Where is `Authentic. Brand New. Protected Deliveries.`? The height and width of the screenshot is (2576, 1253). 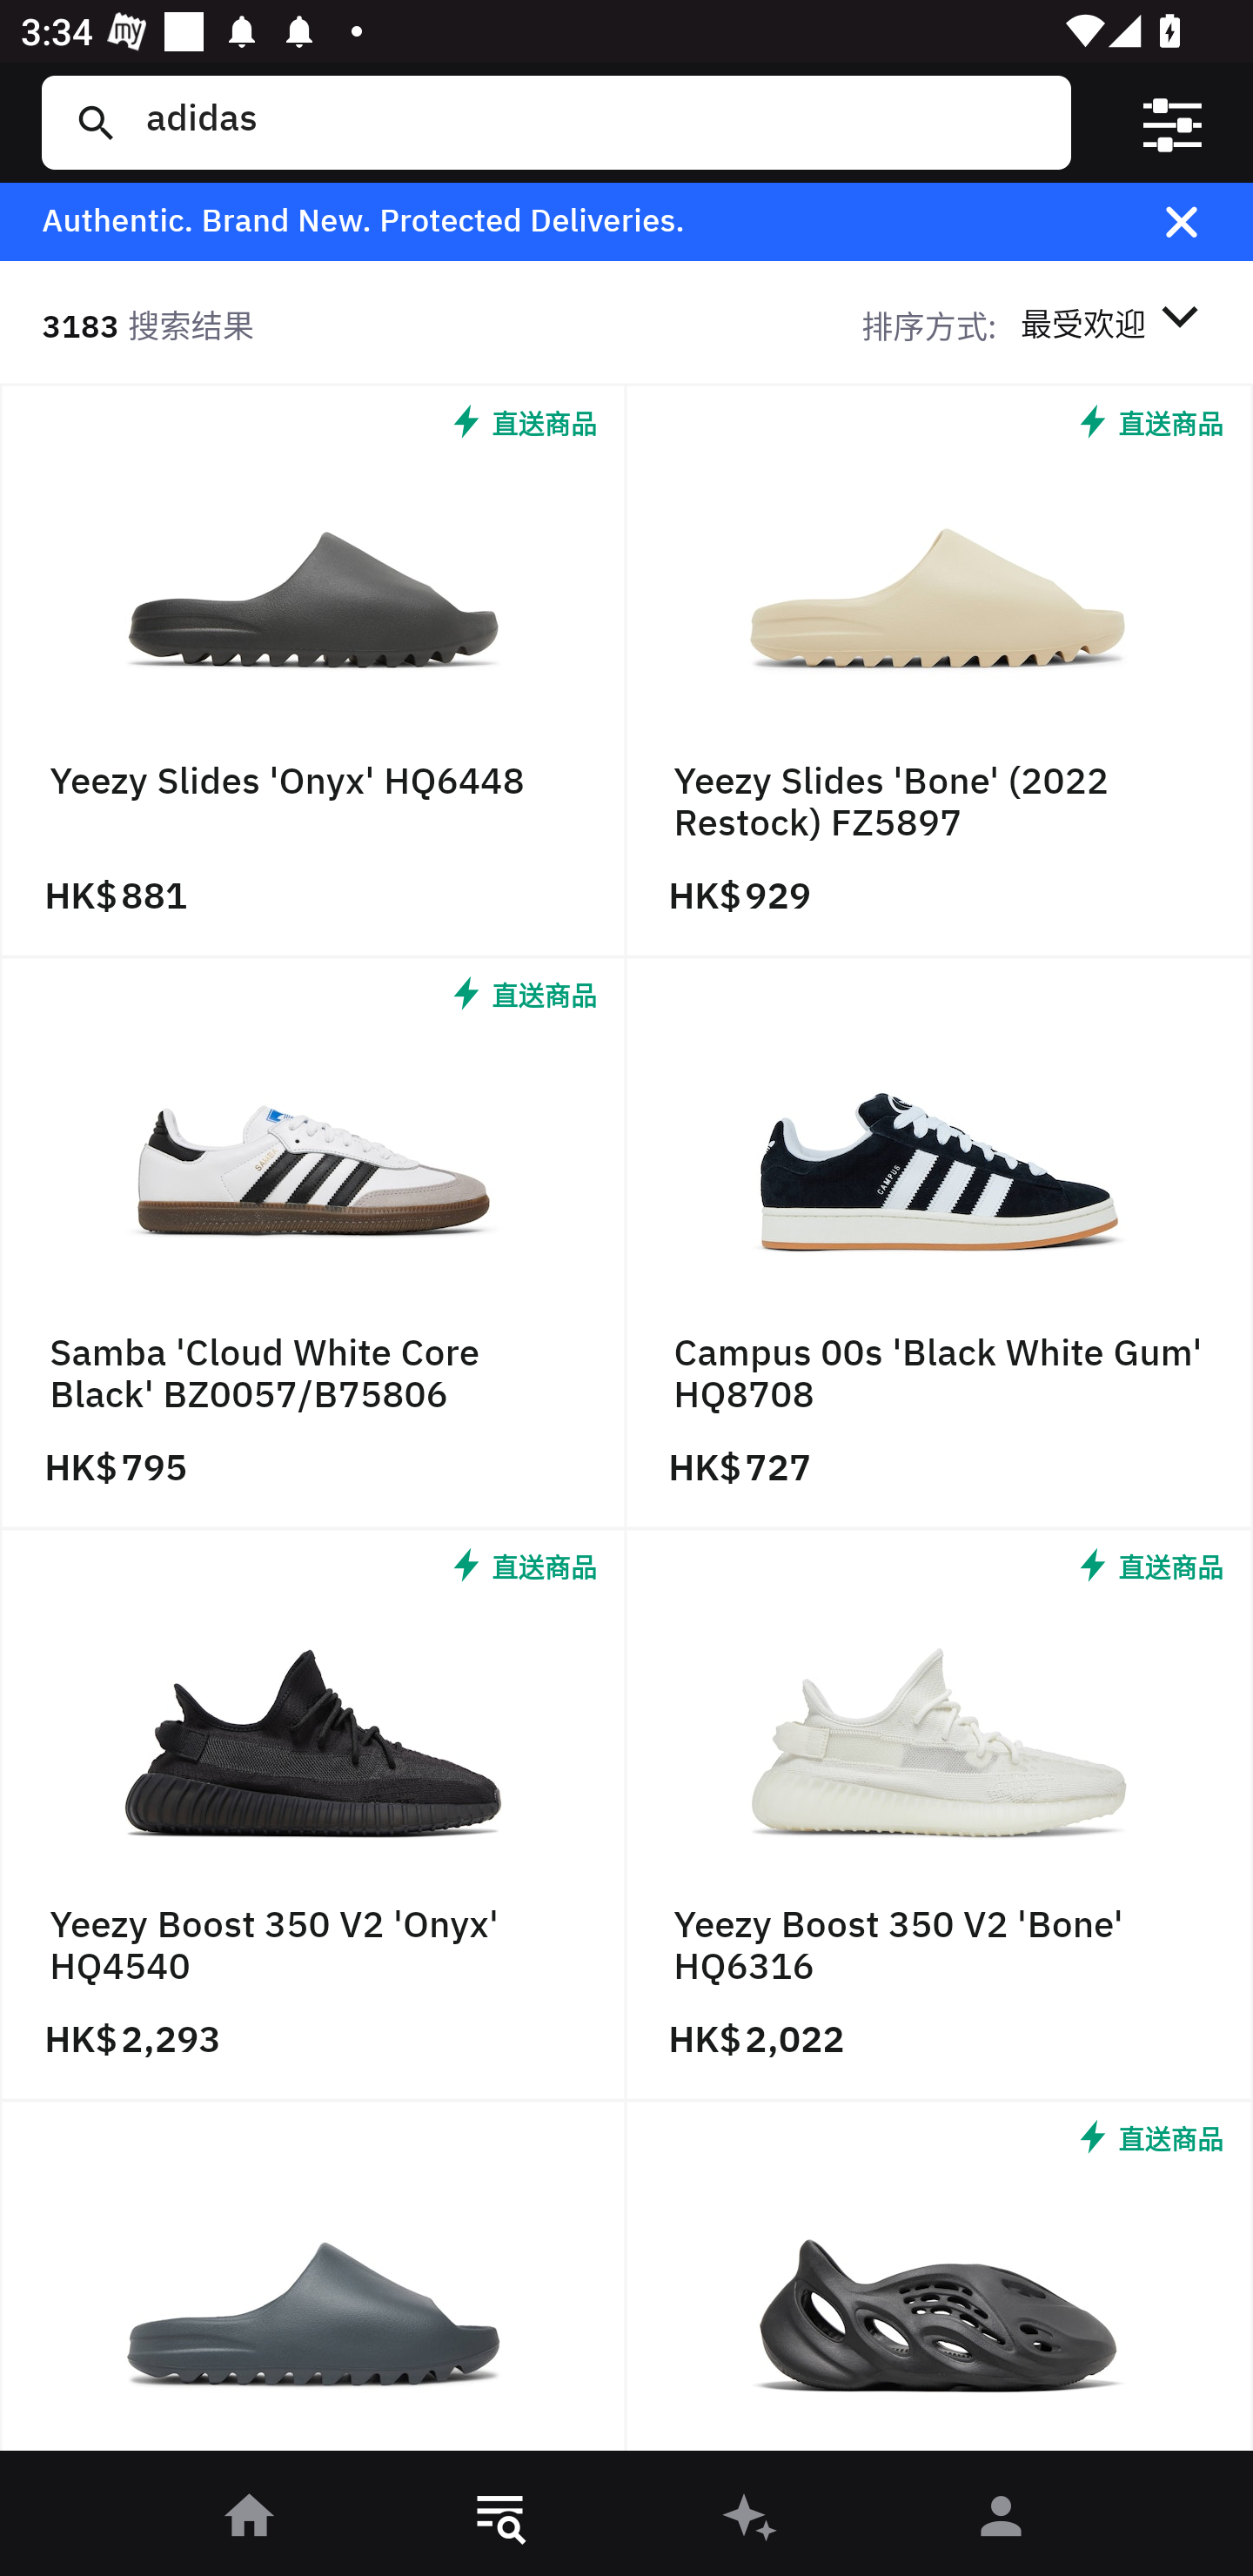
Authentic. Brand New. Protected Deliveries. is located at coordinates (576, 221).